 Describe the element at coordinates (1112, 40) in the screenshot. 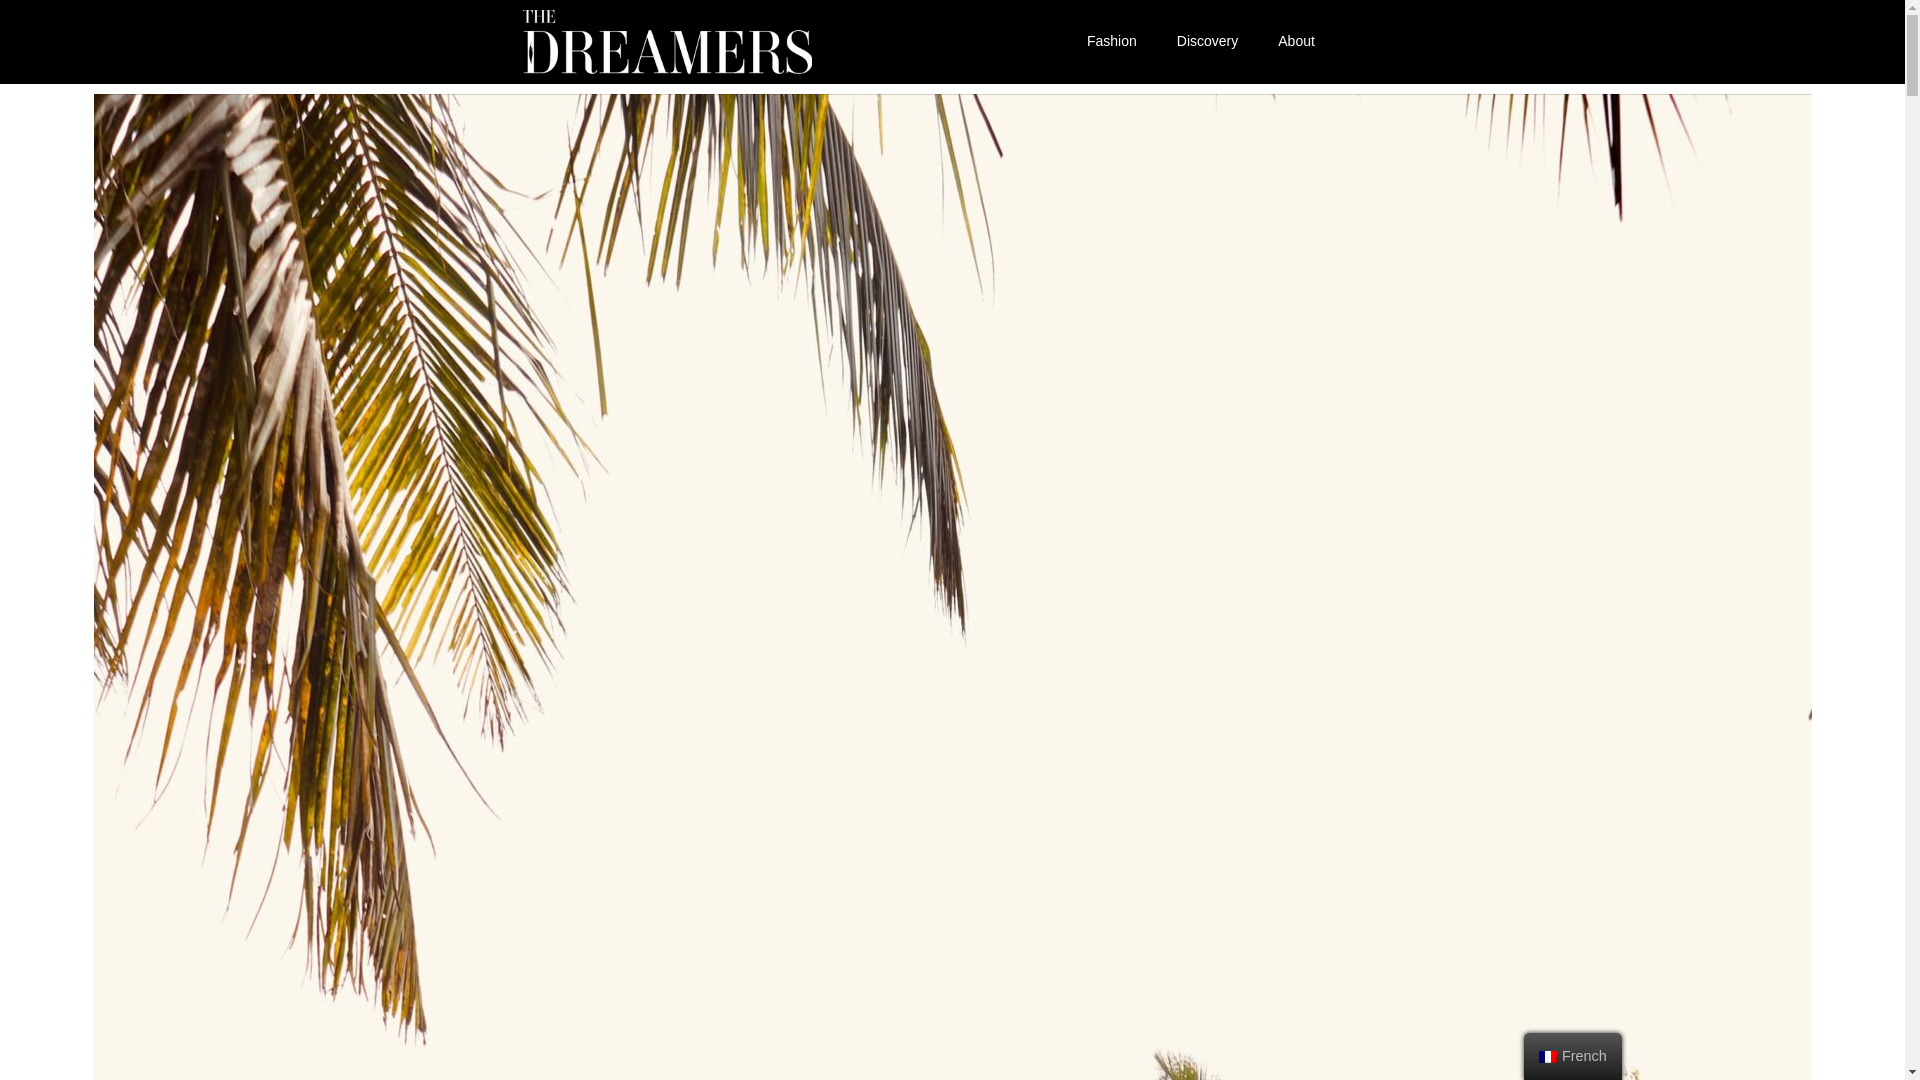

I see `Fashion` at that location.